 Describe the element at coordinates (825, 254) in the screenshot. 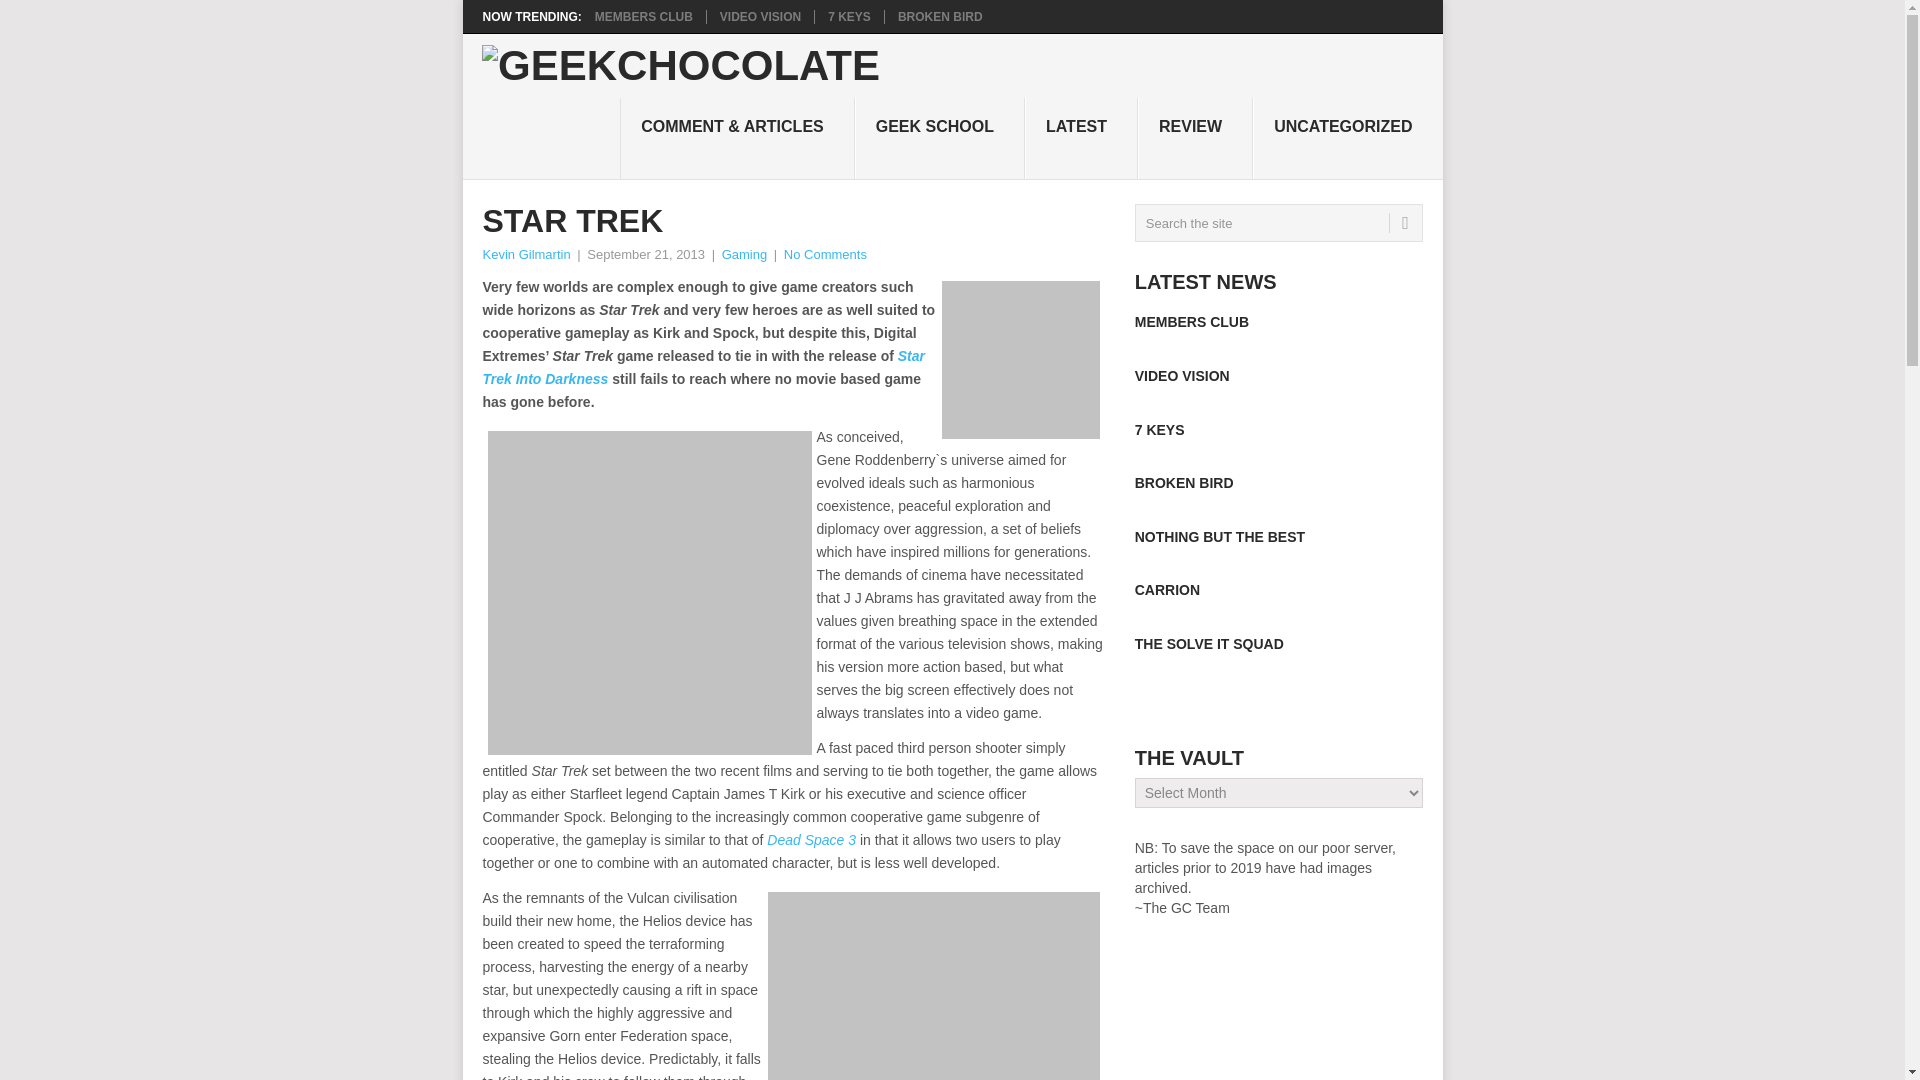

I see `No Comments` at that location.